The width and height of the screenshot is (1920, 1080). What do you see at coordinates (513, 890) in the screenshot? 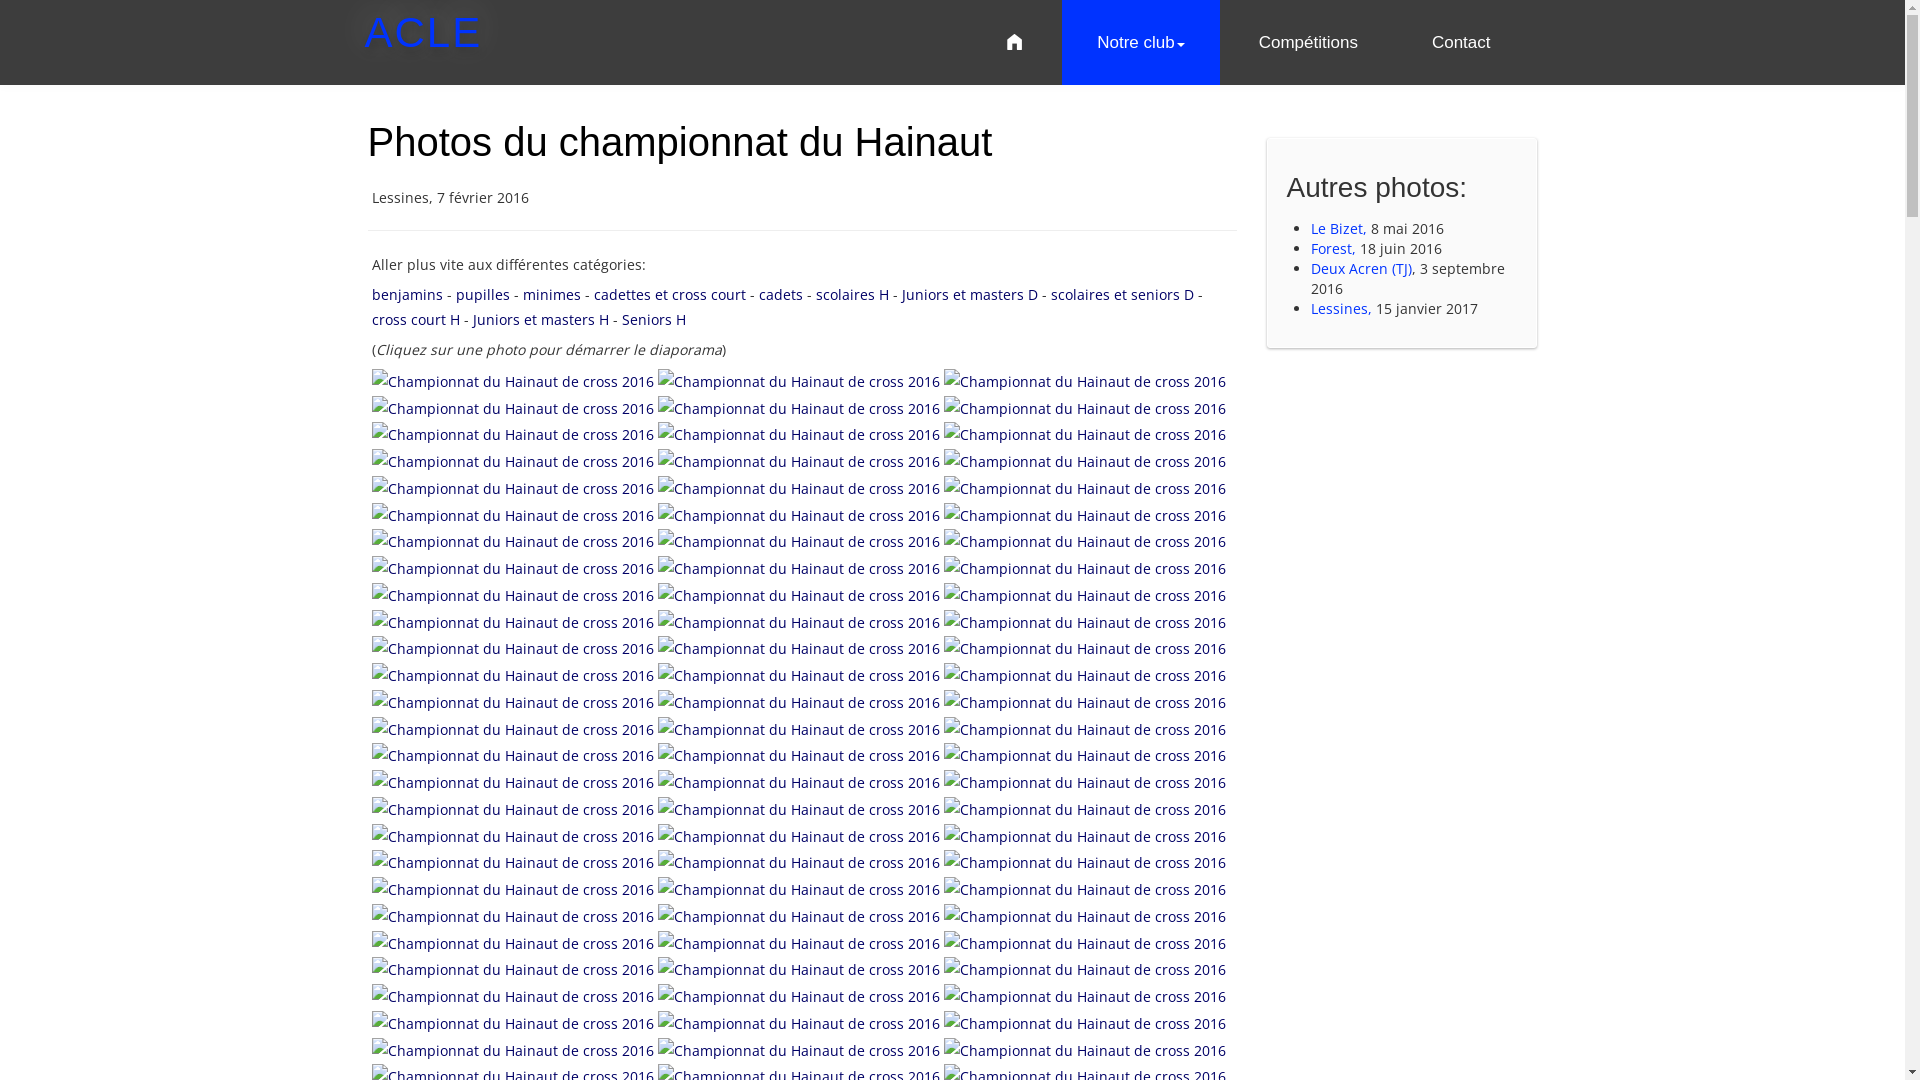
I see `Championnat du Hainaut de cross 2016` at bounding box center [513, 890].